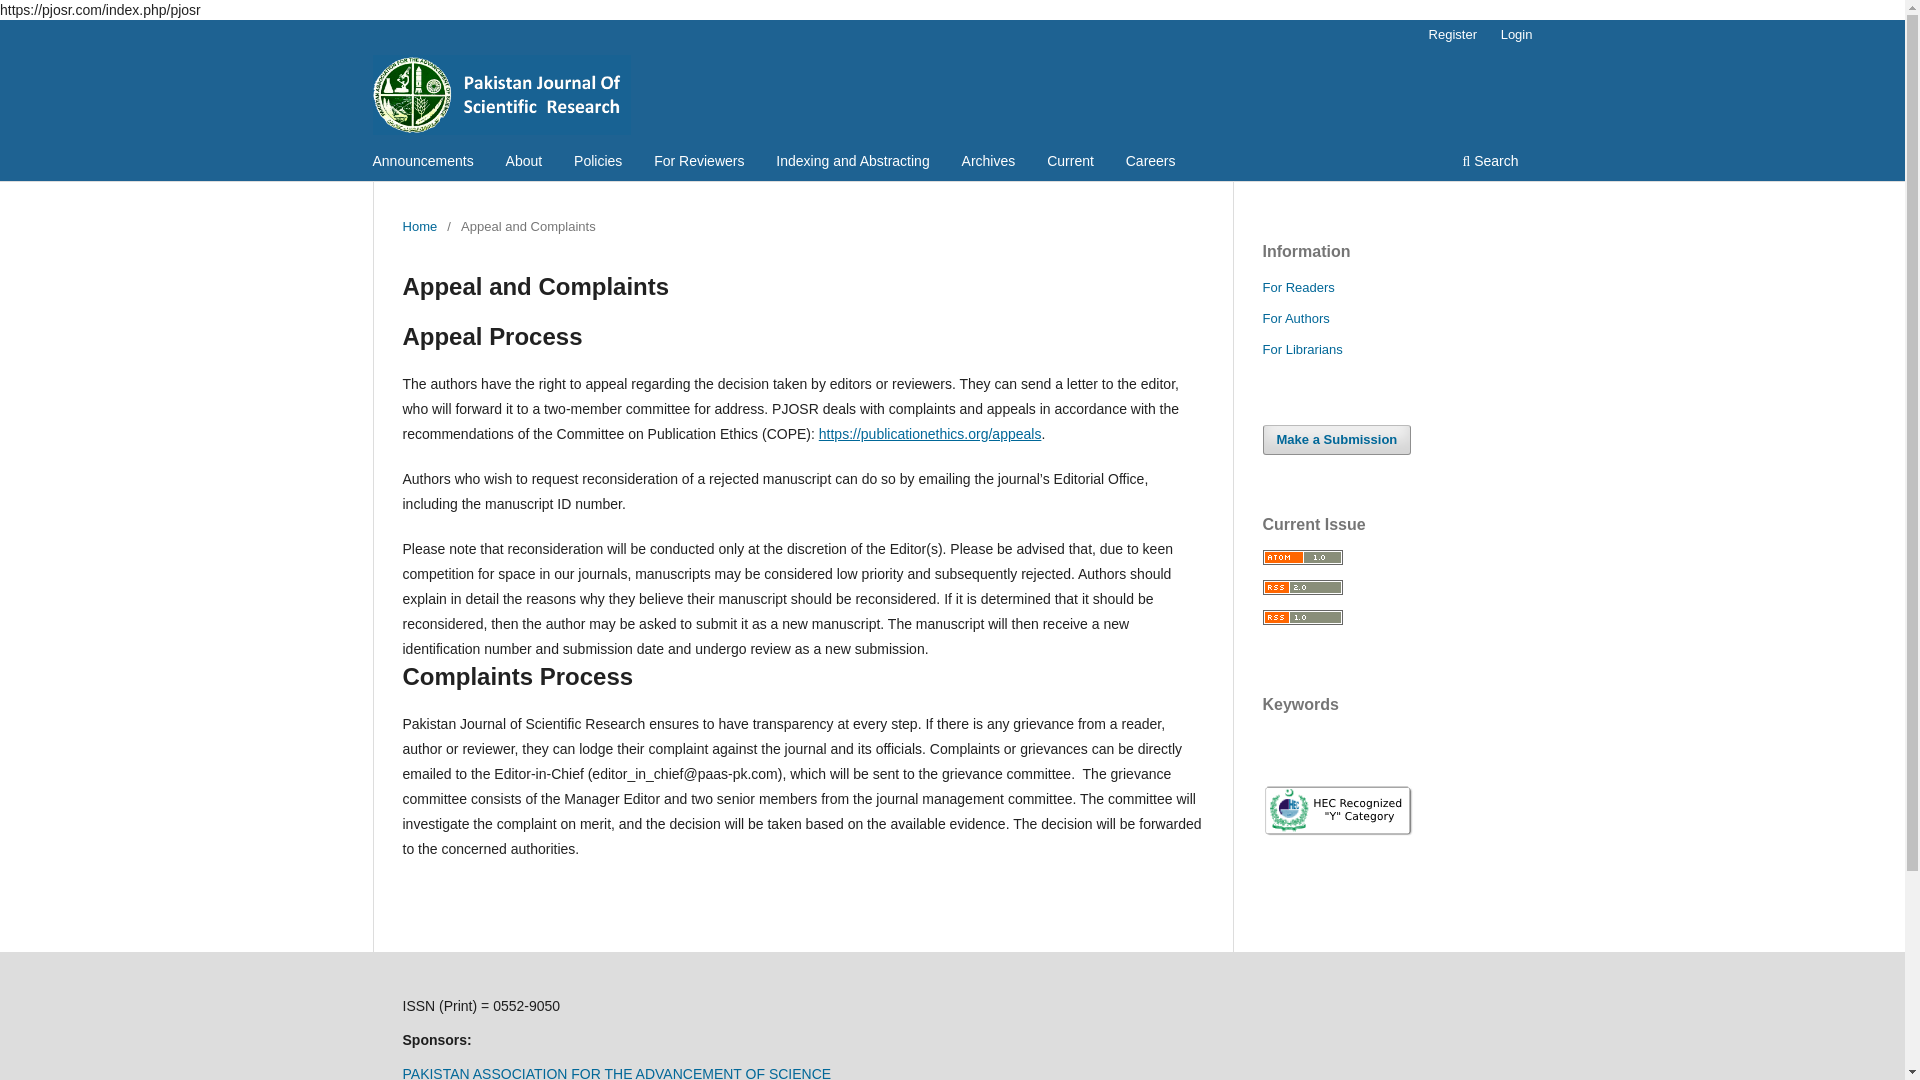 This screenshot has width=1920, height=1080. I want to click on Archives, so click(988, 163).